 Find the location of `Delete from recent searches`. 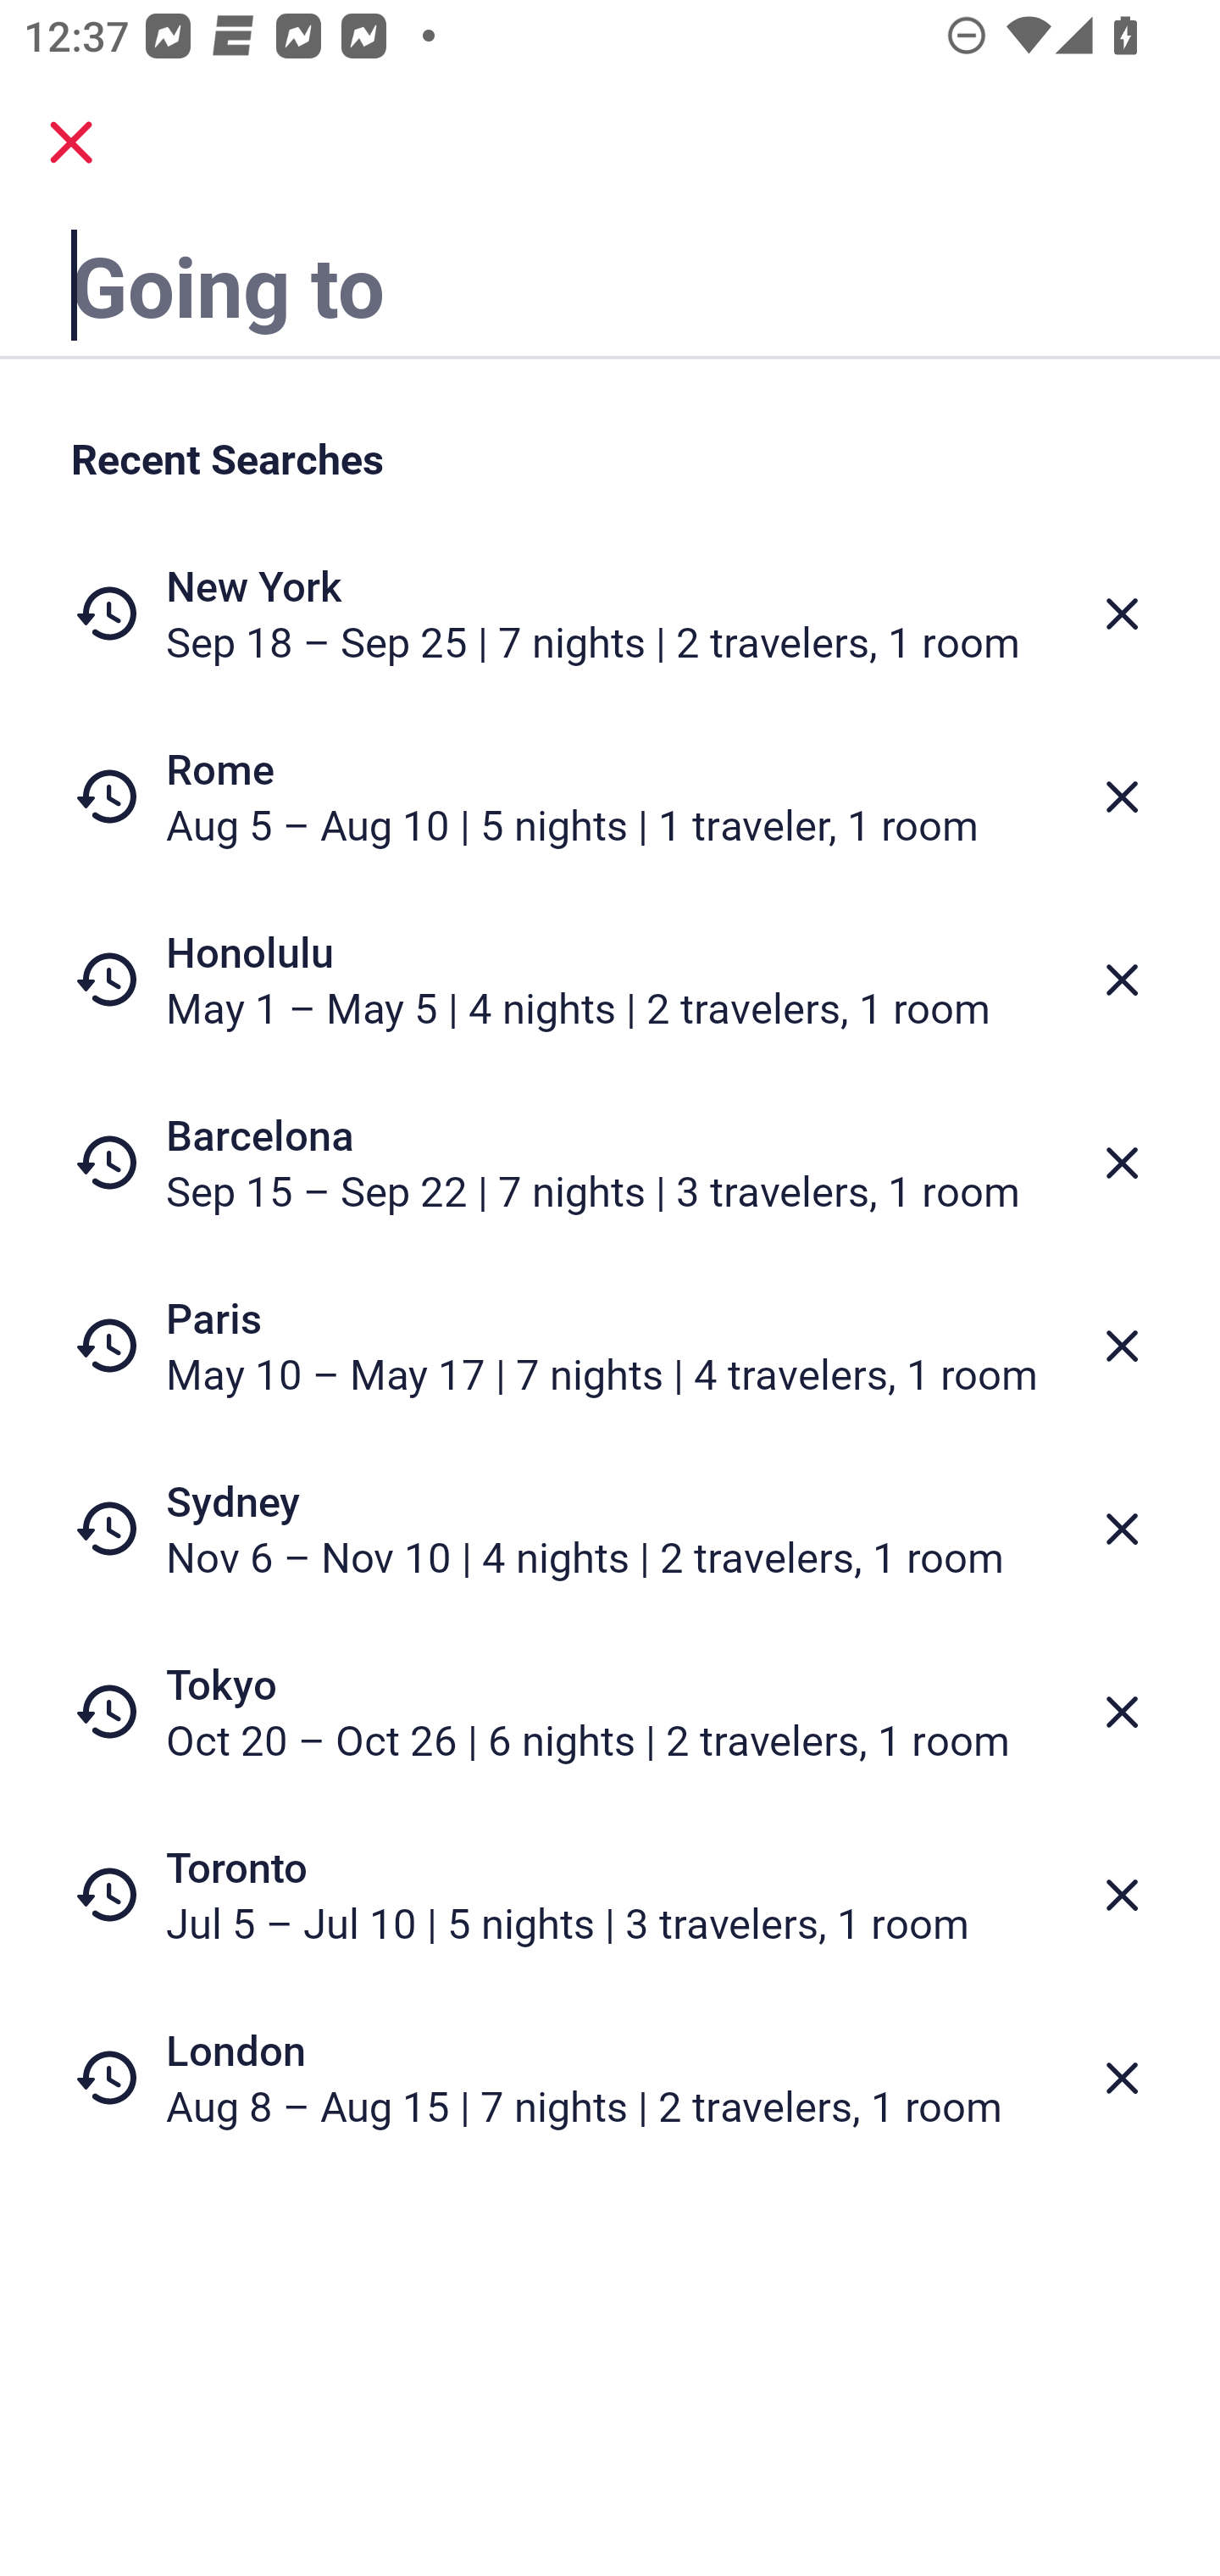

Delete from recent searches is located at coordinates (1122, 1895).